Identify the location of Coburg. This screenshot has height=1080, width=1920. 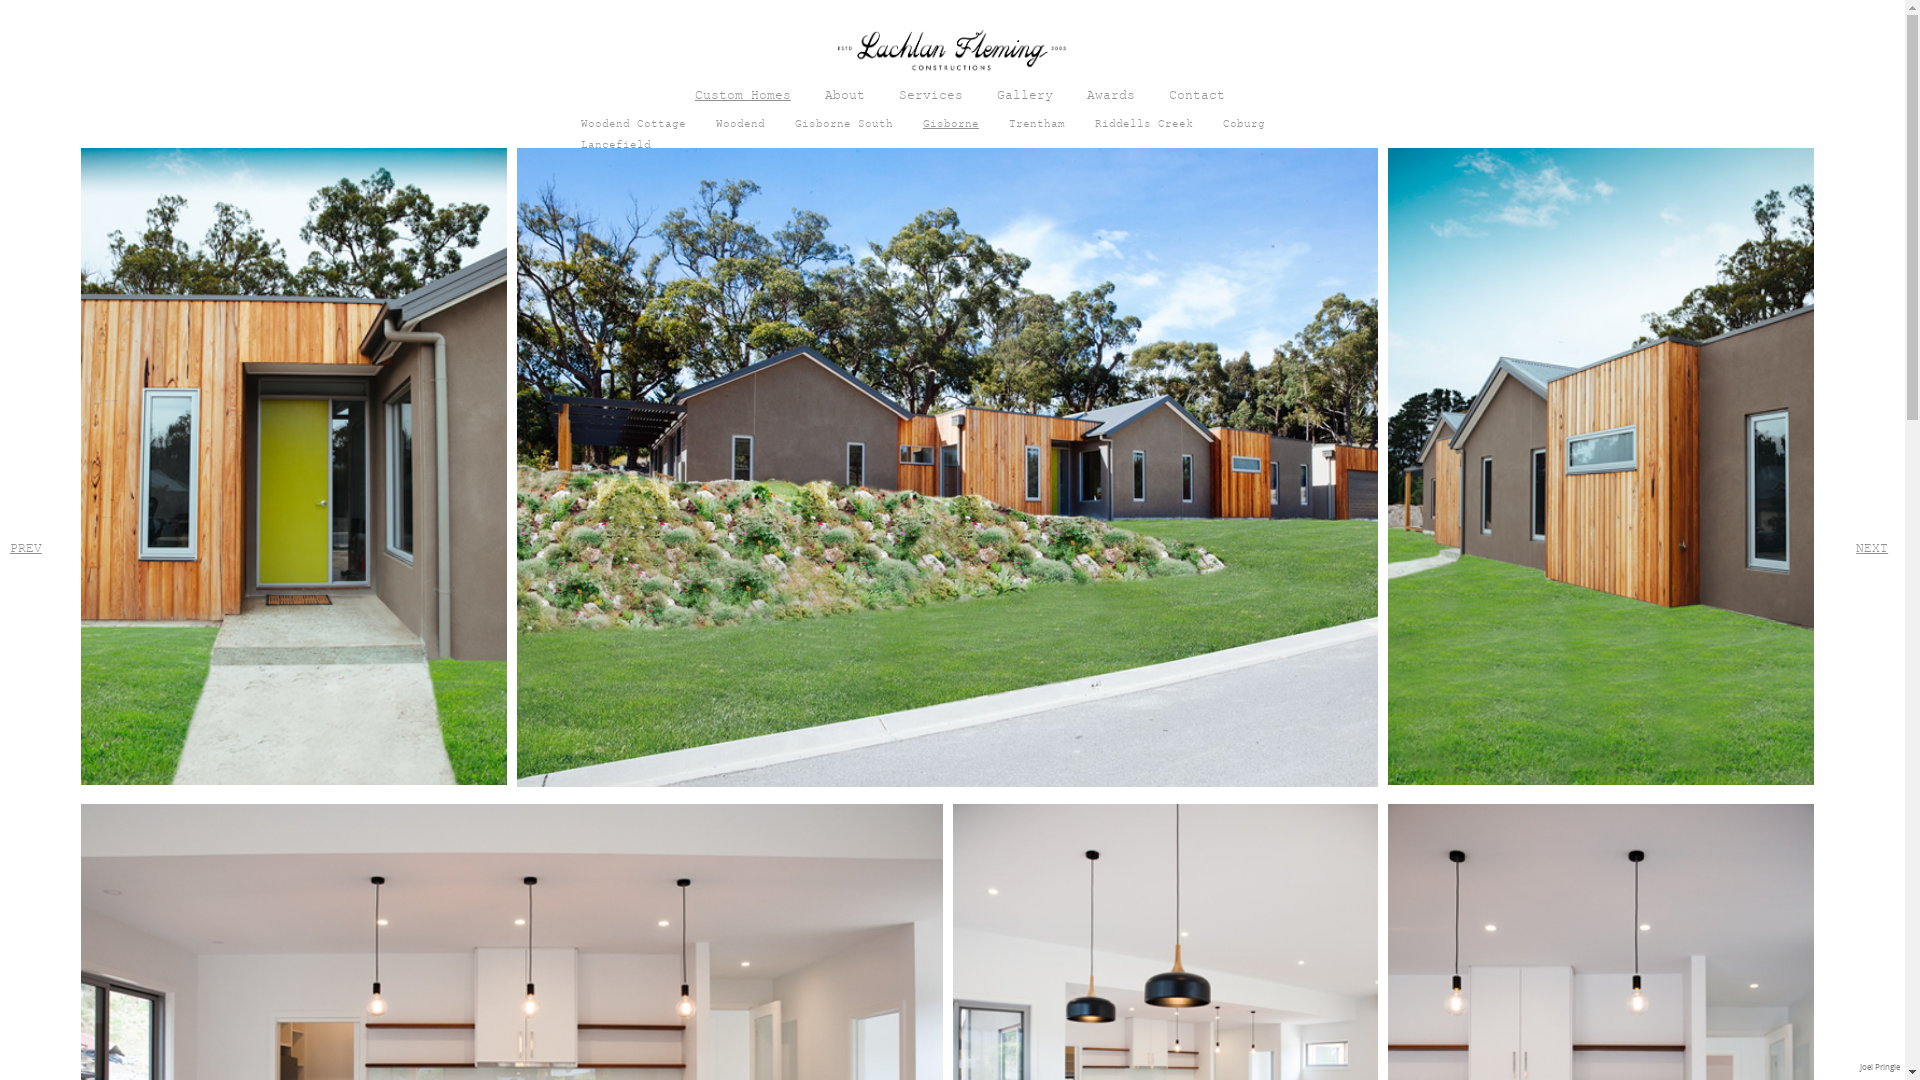
(1244, 126).